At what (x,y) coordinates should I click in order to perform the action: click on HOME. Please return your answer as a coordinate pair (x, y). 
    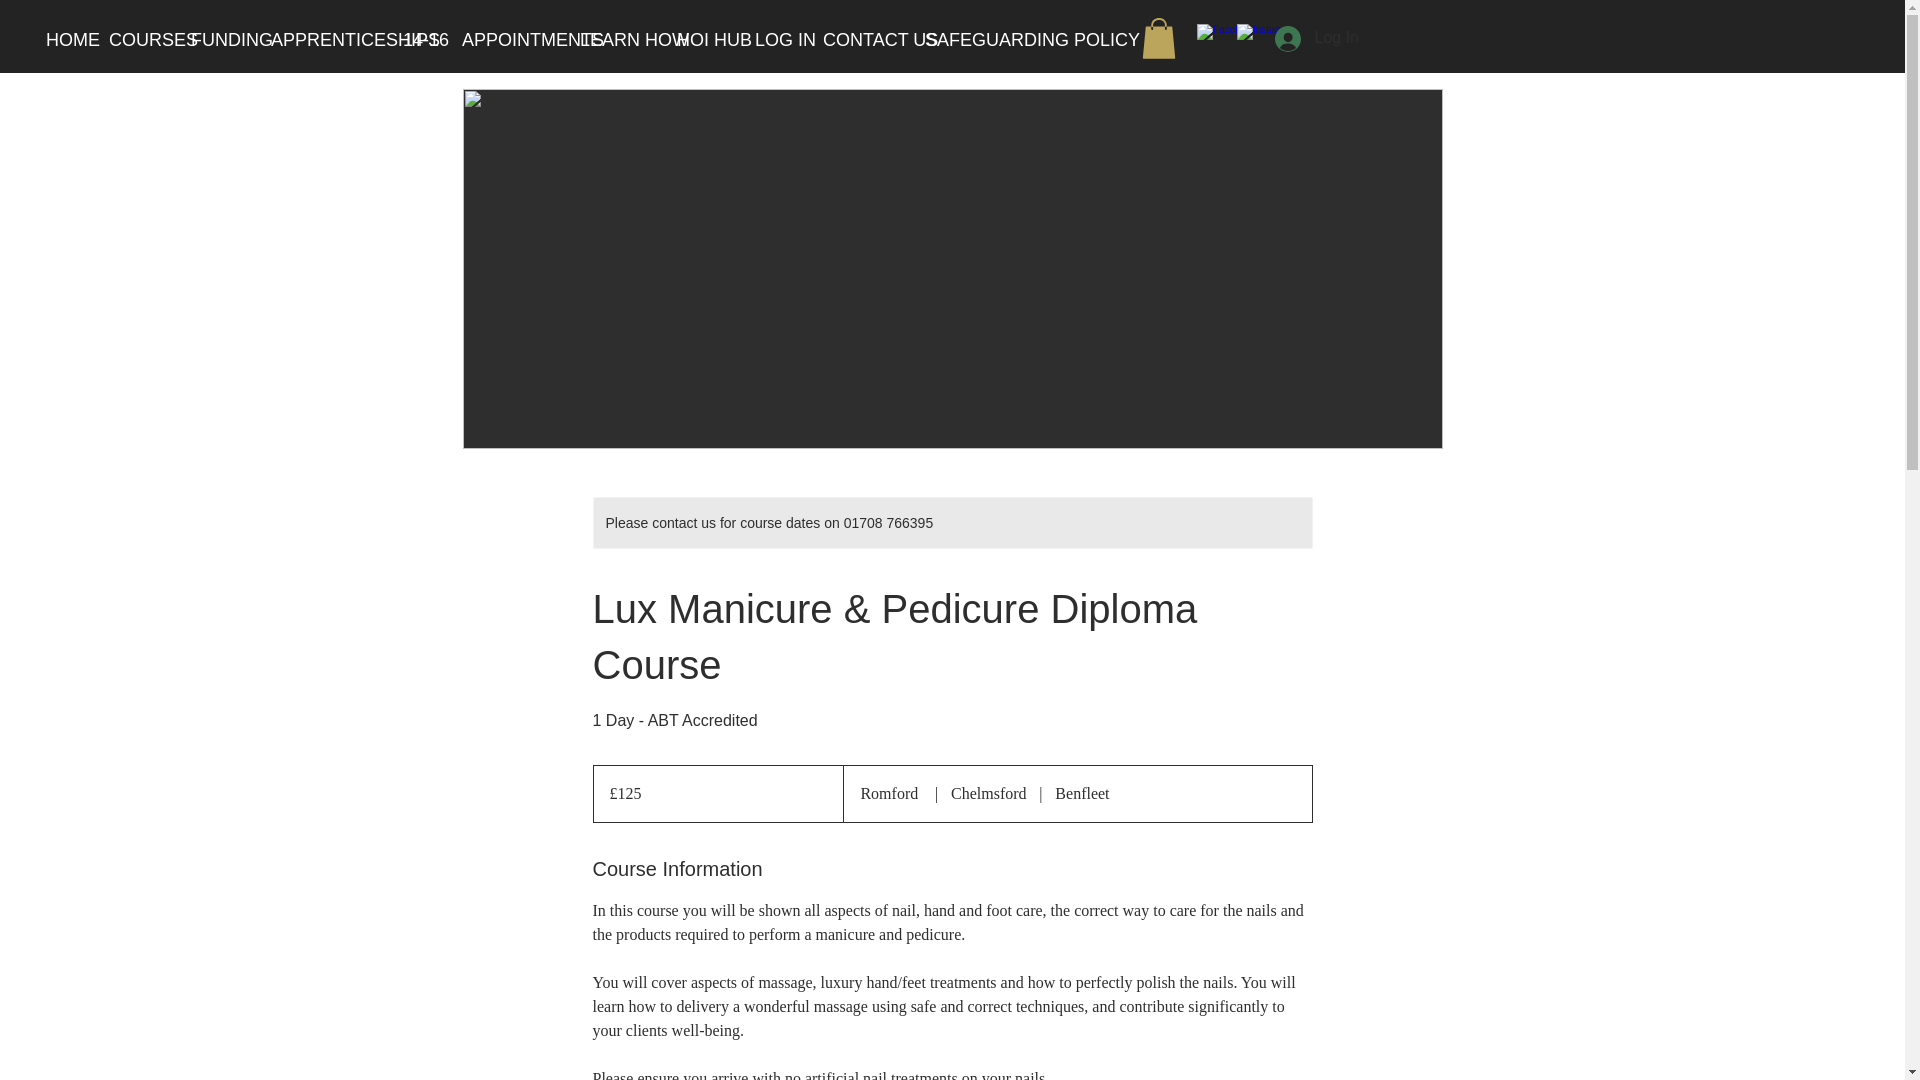
    Looking at the image, I should click on (62, 40).